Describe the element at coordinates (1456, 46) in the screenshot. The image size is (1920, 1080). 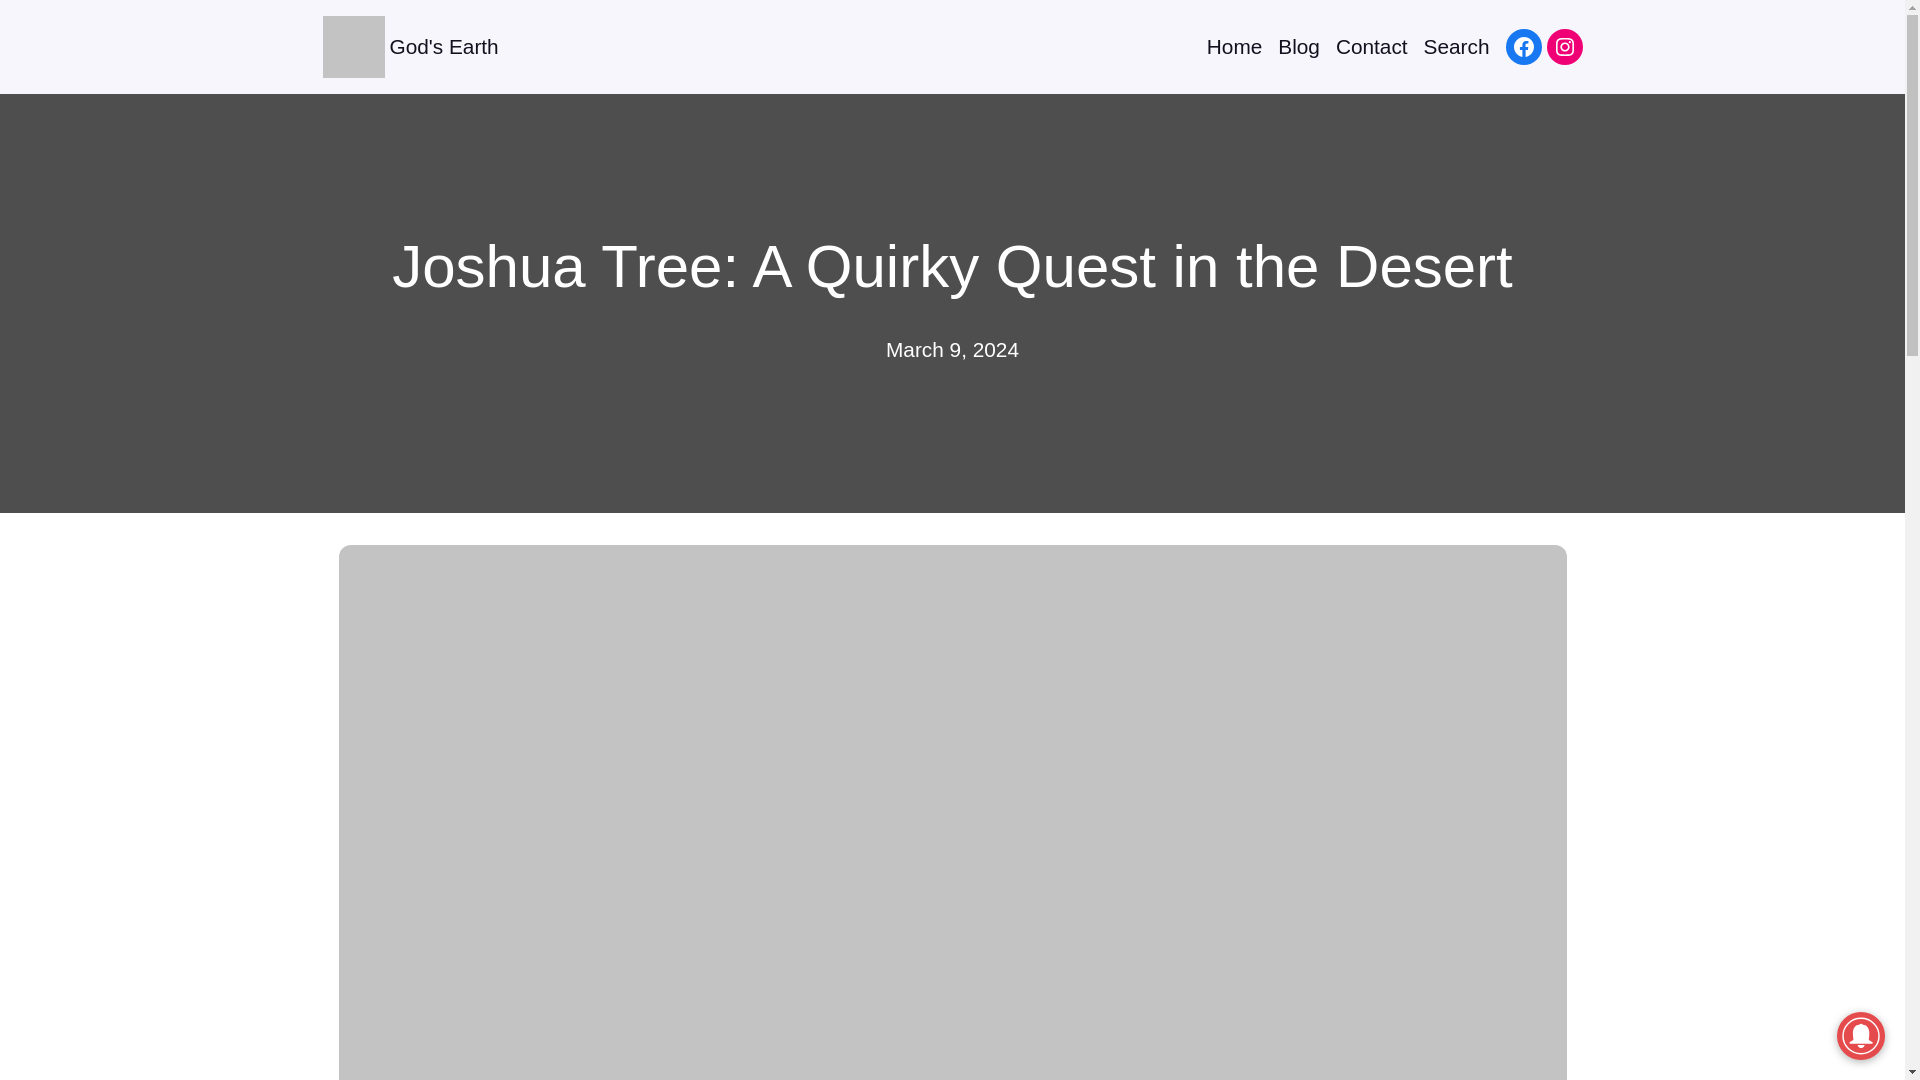
I see `Search` at that location.